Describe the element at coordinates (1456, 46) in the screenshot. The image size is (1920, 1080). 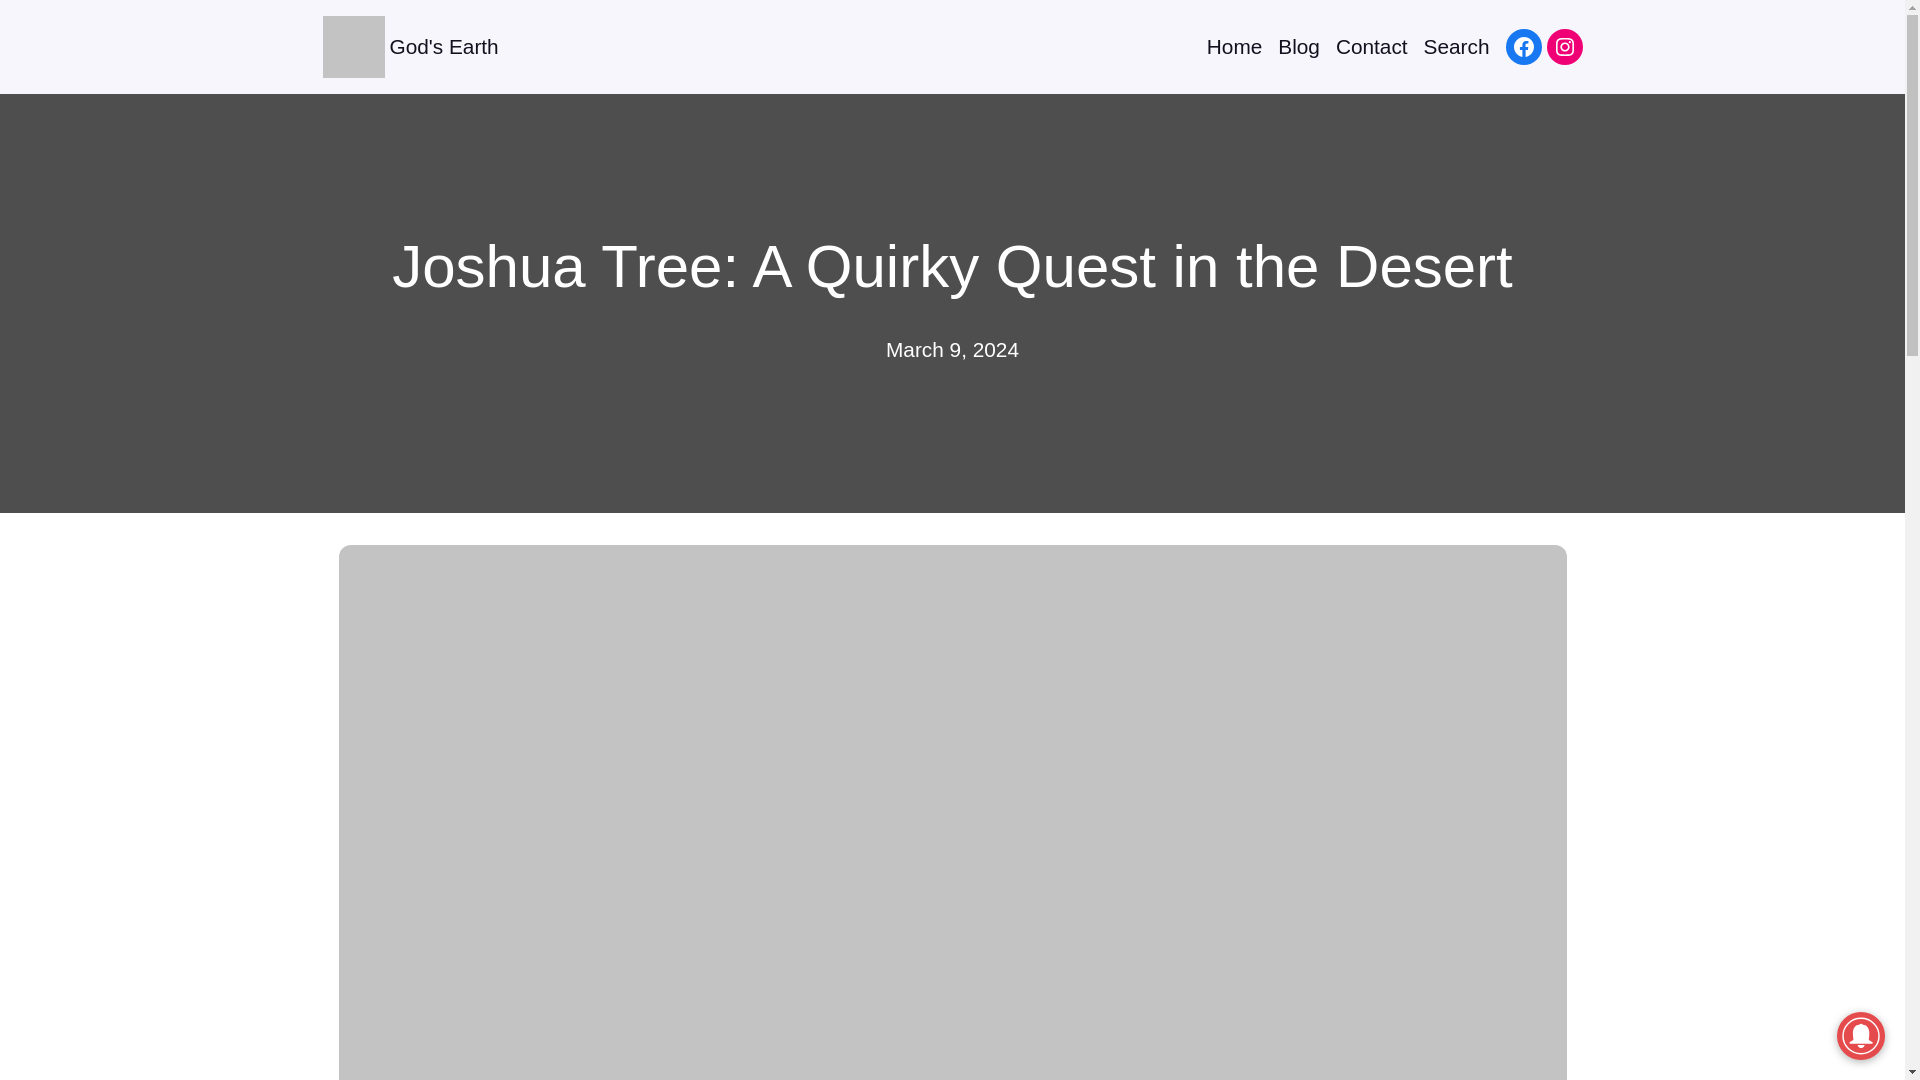
I see `Search` at that location.